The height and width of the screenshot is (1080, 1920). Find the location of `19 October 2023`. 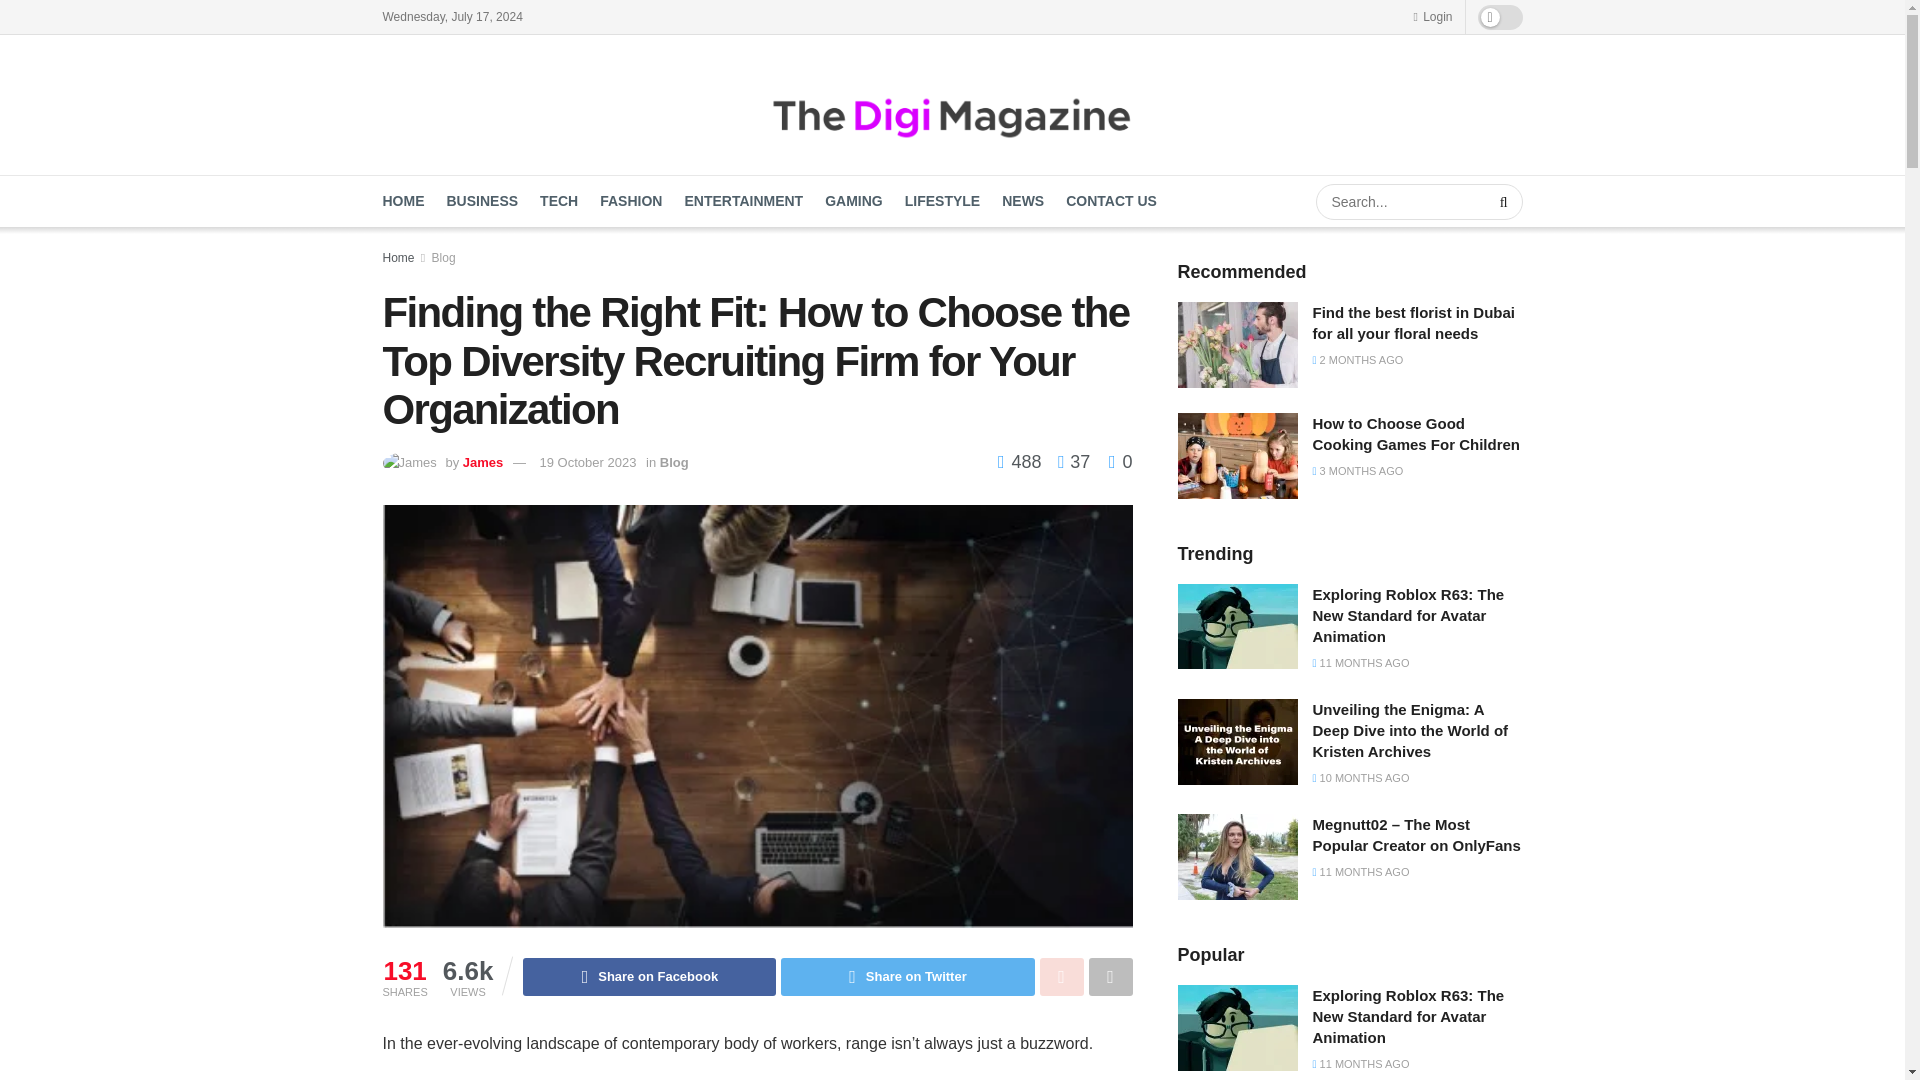

19 October 2023 is located at coordinates (588, 462).